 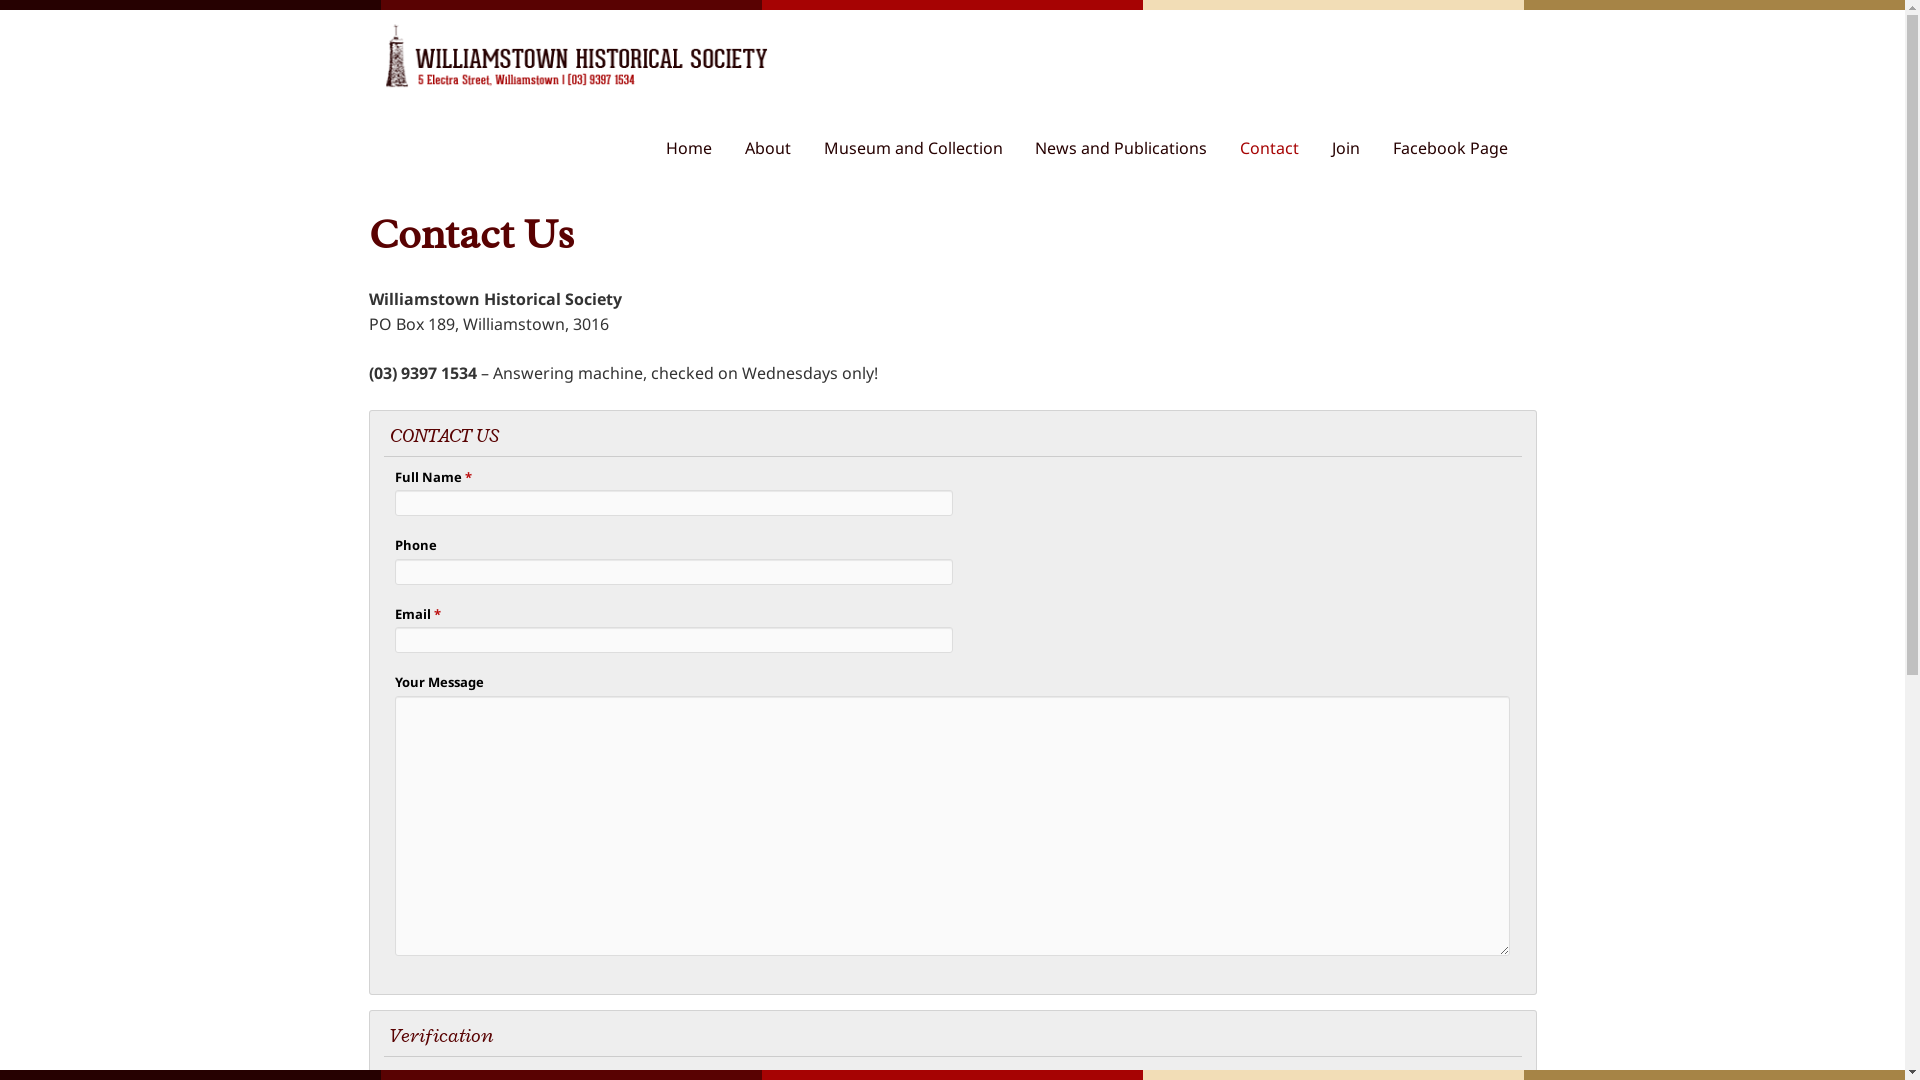 What do you see at coordinates (922, 148) in the screenshot?
I see `Museum and Collection` at bounding box center [922, 148].